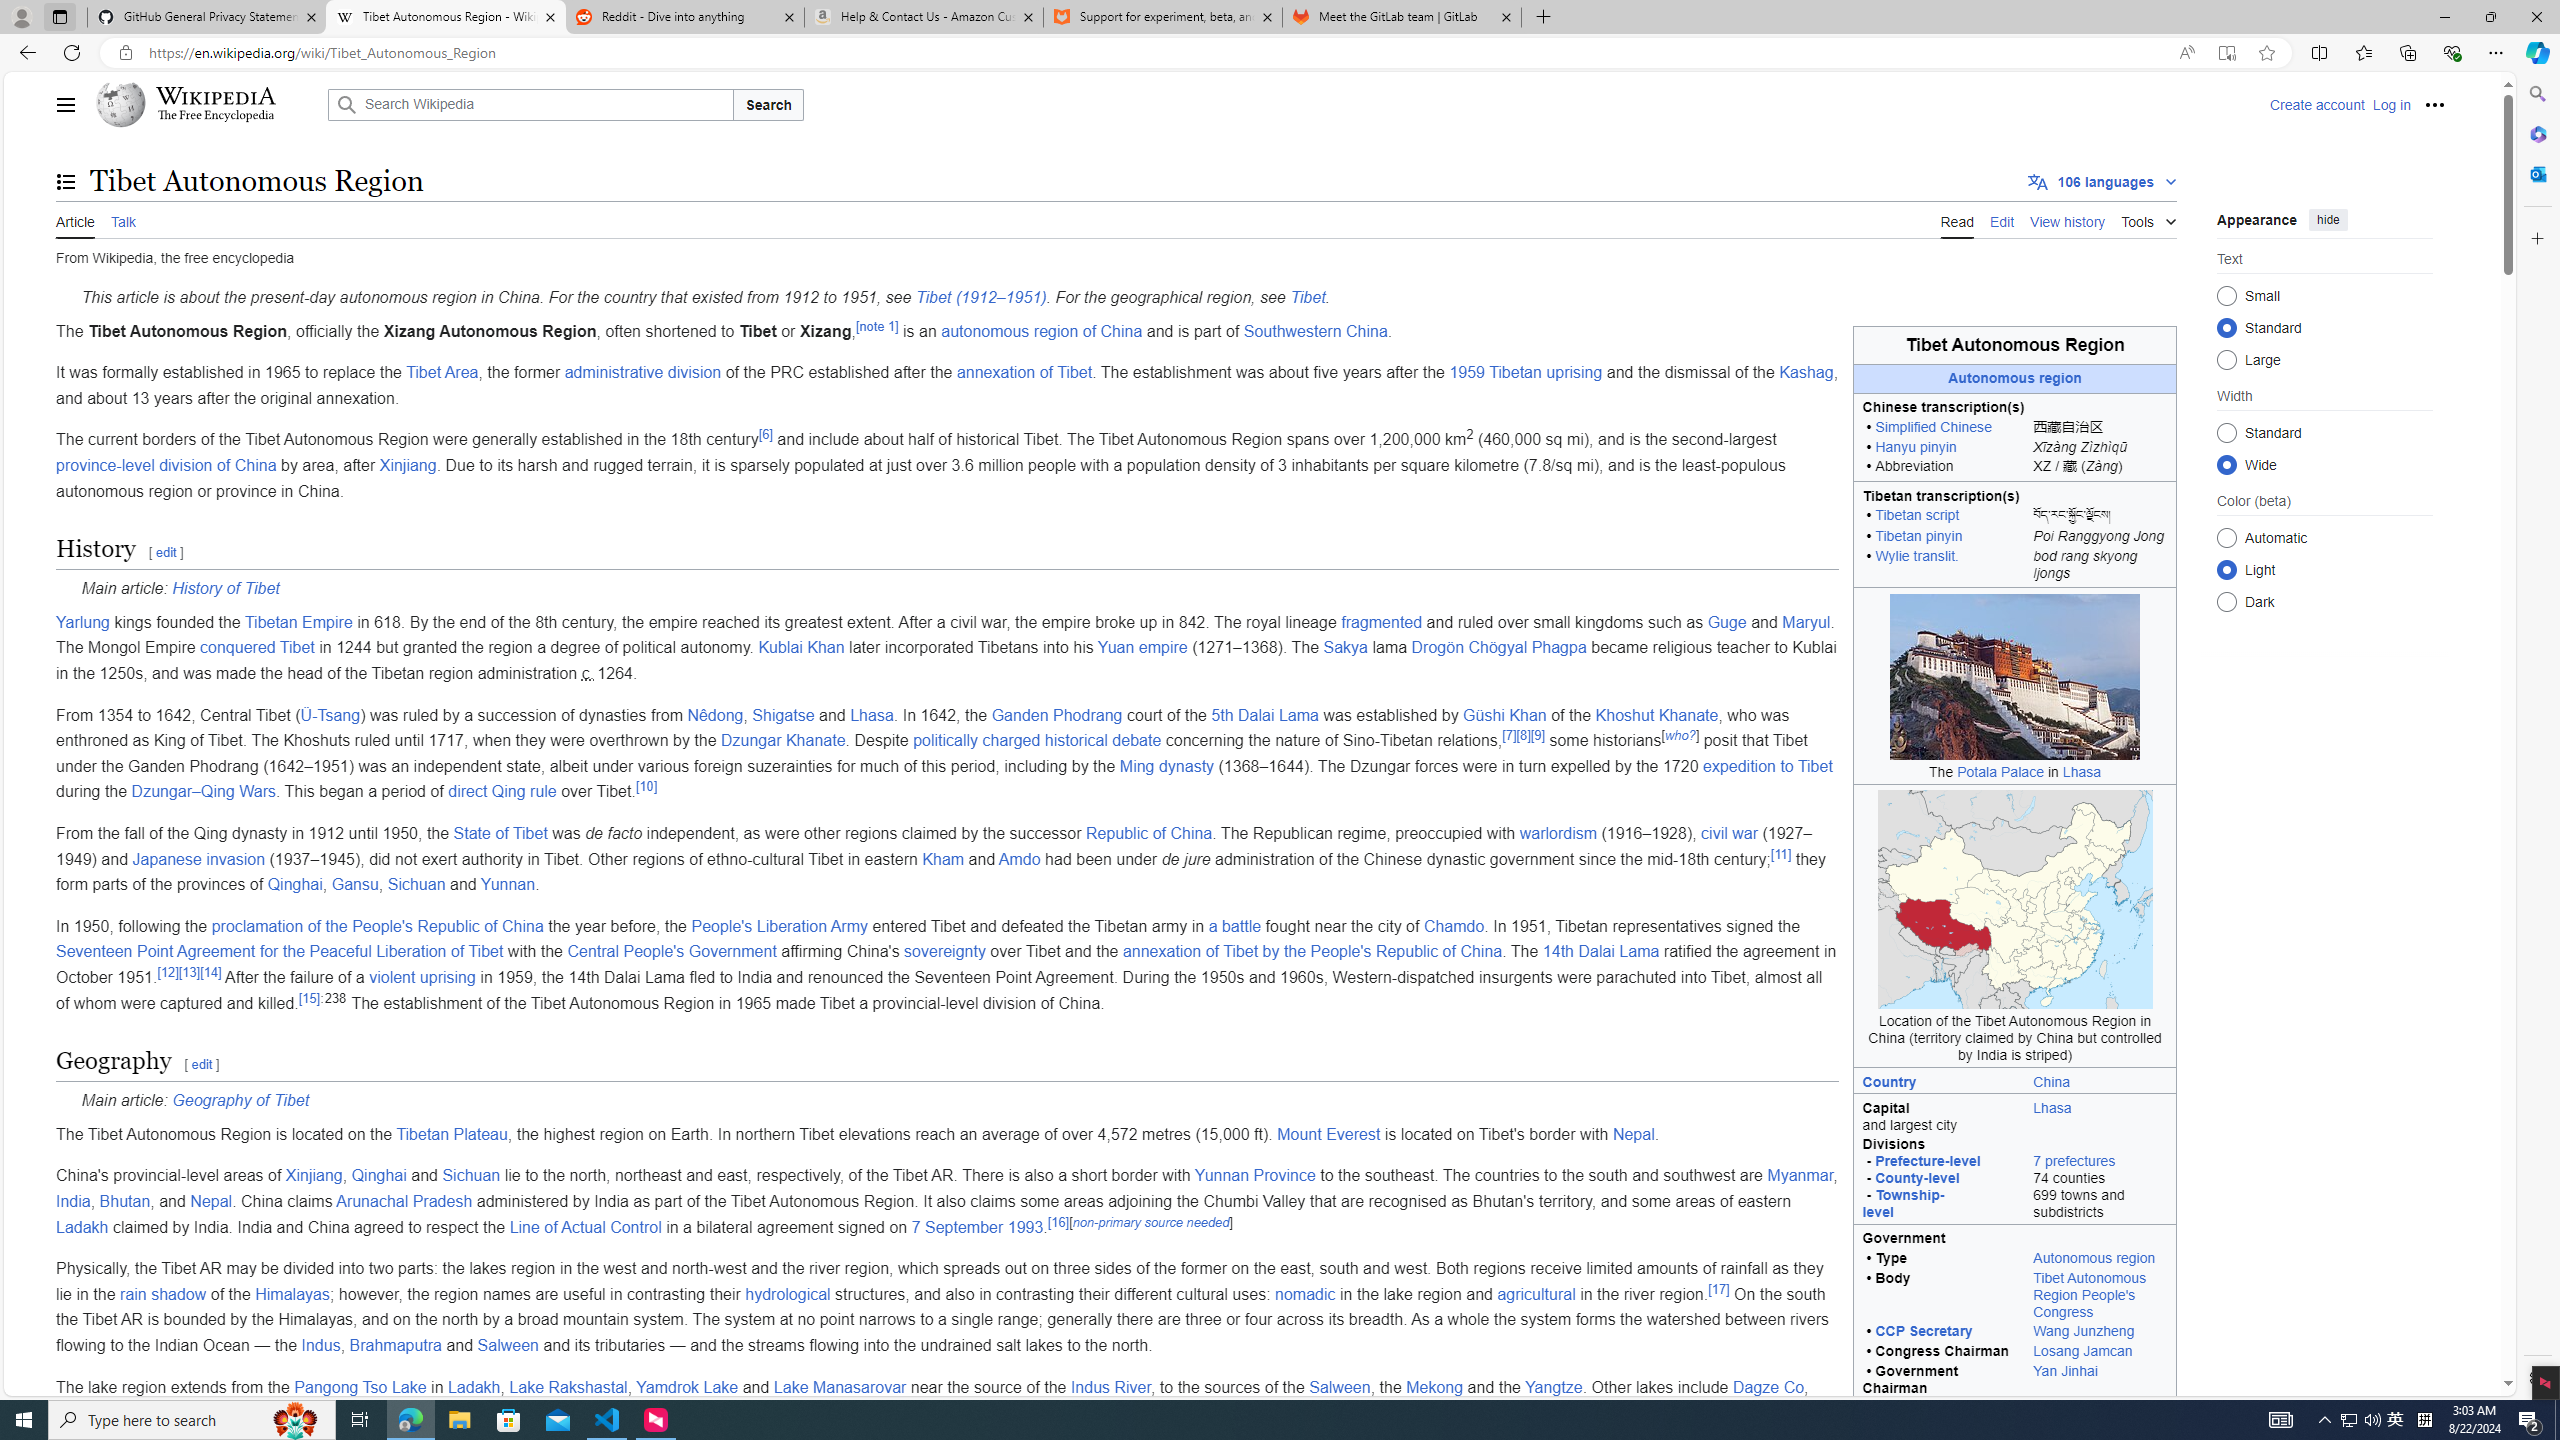  What do you see at coordinates (1020, 858) in the screenshot?
I see `Amdo` at bounding box center [1020, 858].